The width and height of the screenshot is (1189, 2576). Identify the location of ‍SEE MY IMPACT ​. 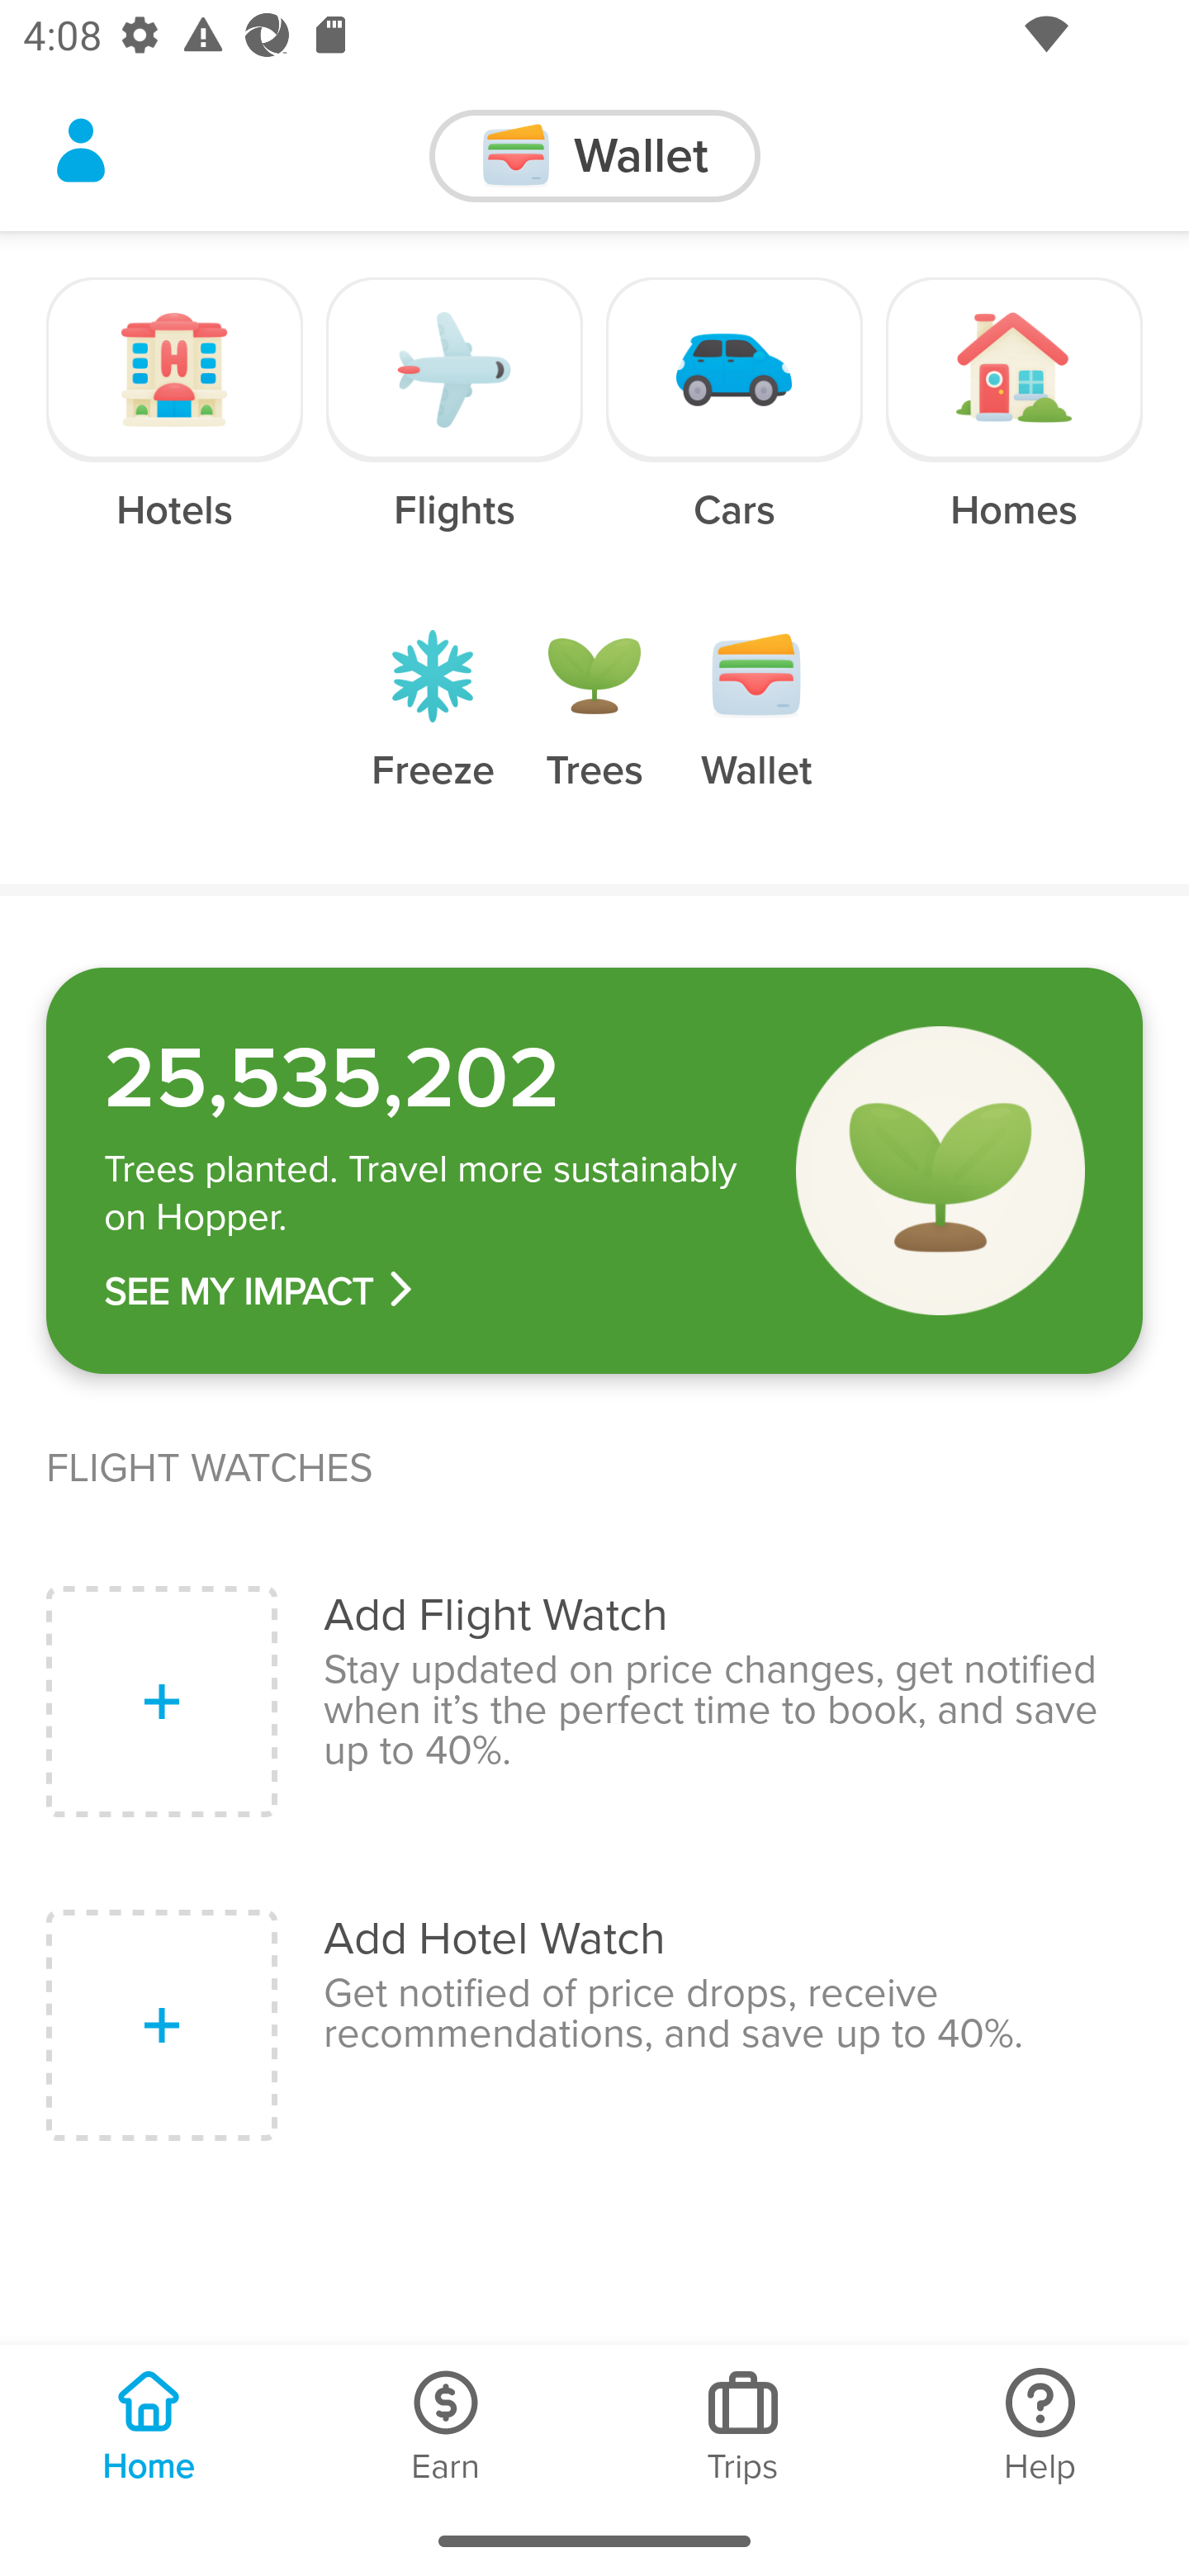
(427, 1291).